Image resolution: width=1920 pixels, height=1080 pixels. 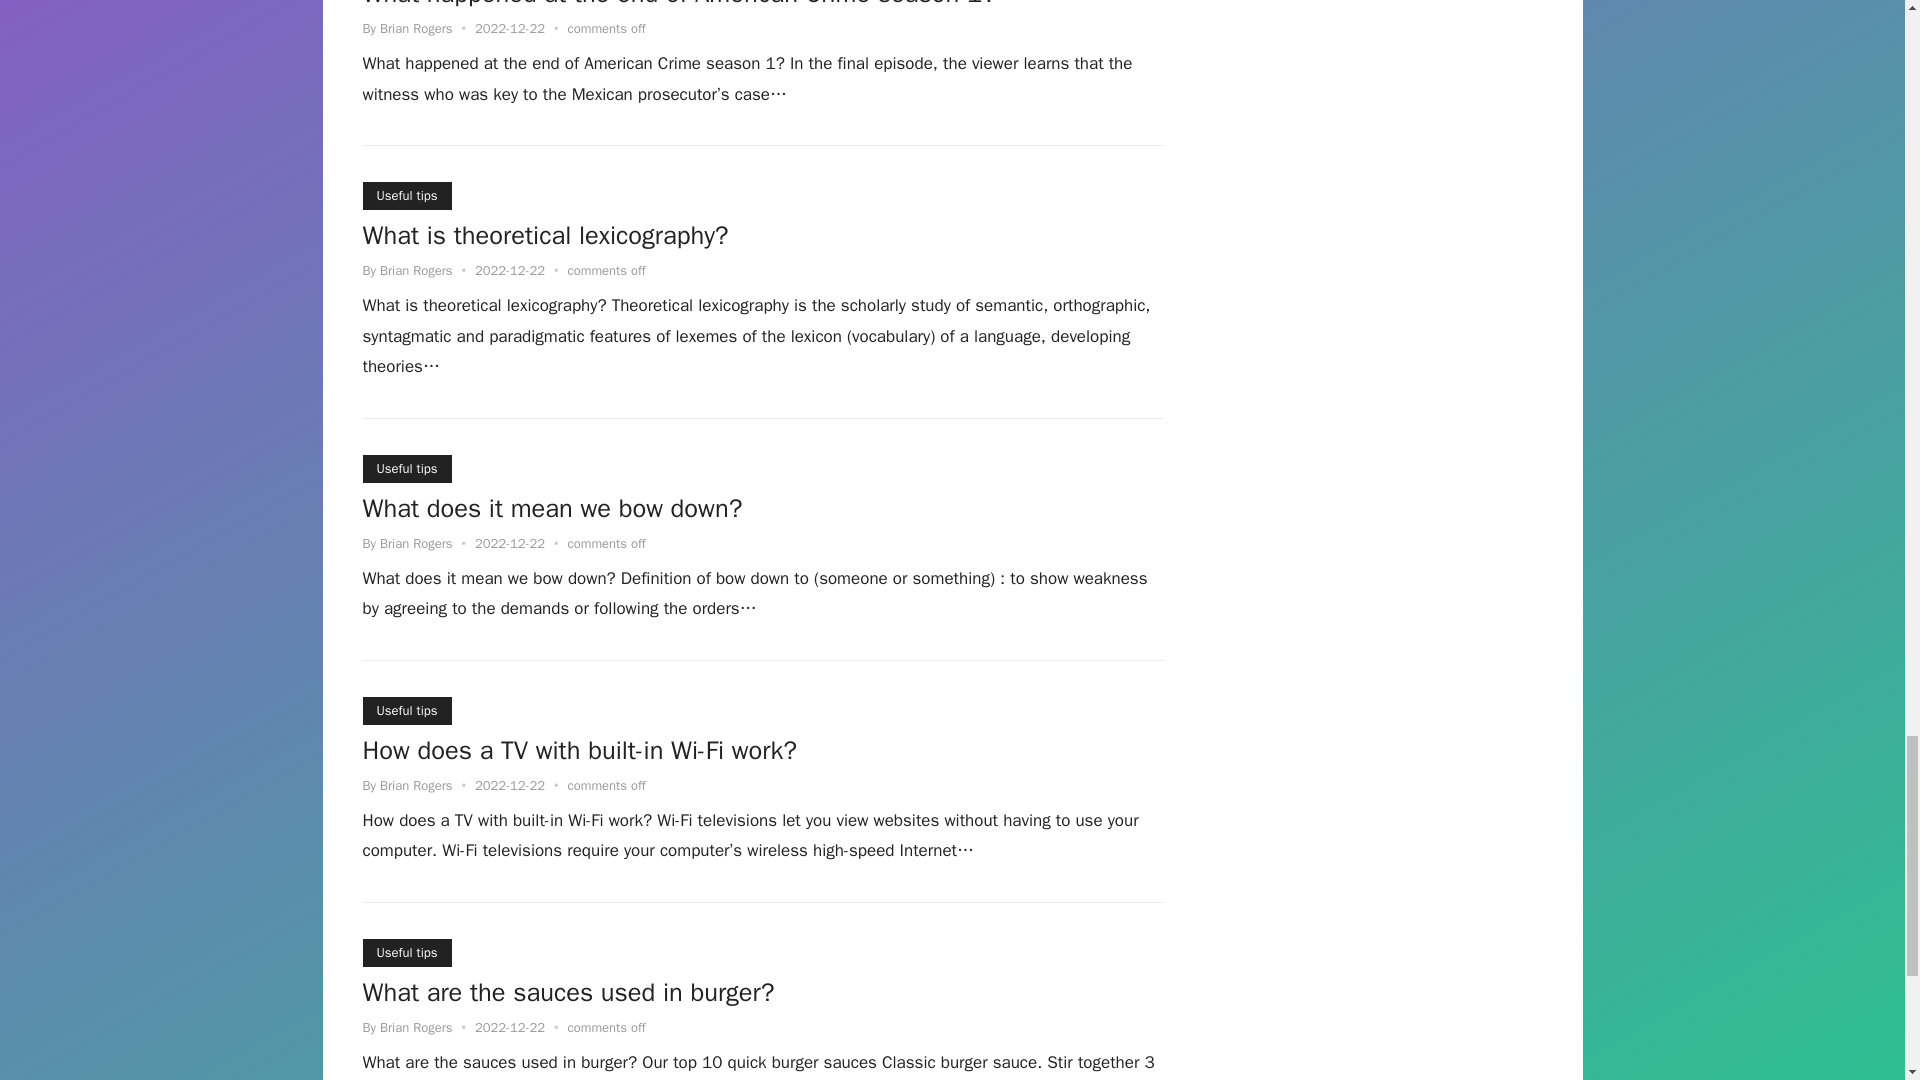 What do you see at coordinates (416, 270) in the screenshot?
I see `Posts by Brian Rogers` at bounding box center [416, 270].